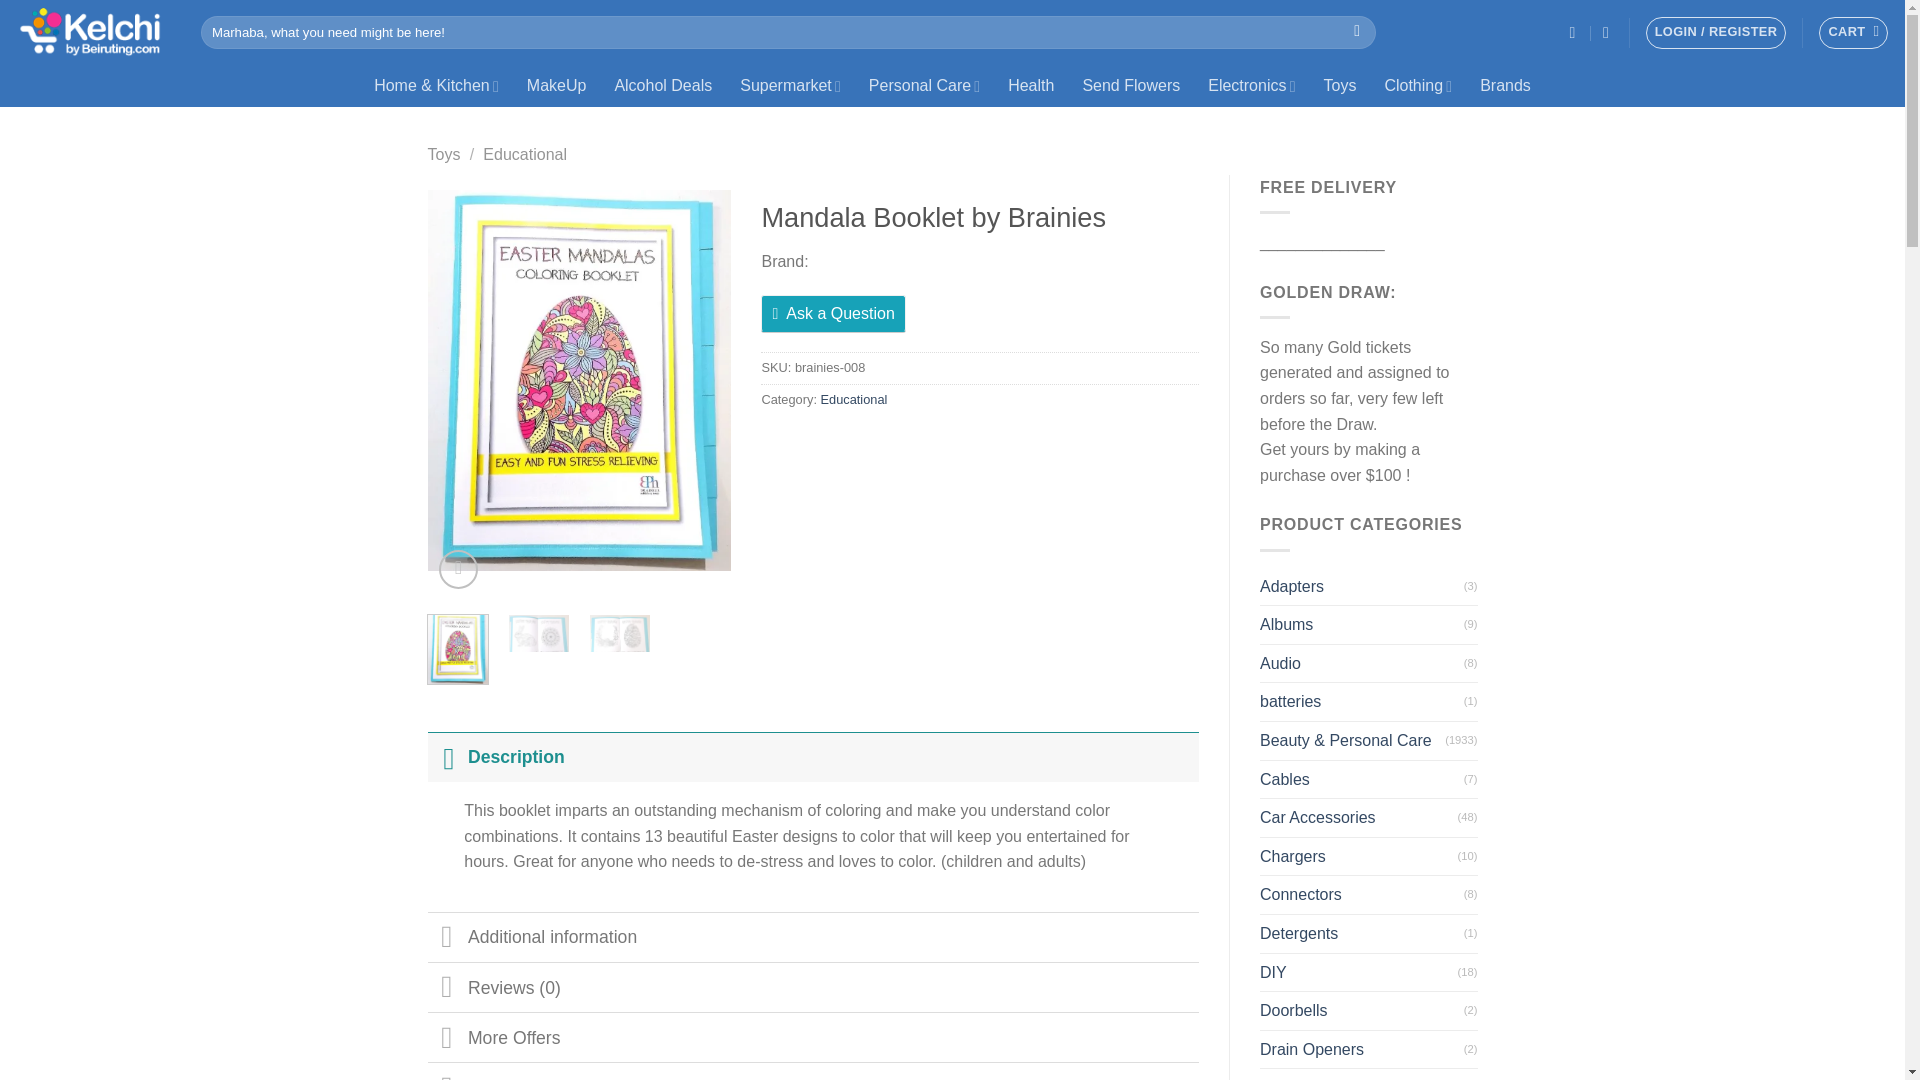 The height and width of the screenshot is (1080, 1920). Describe the element at coordinates (1357, 32) in the screenshot. I see `Search` at that location.